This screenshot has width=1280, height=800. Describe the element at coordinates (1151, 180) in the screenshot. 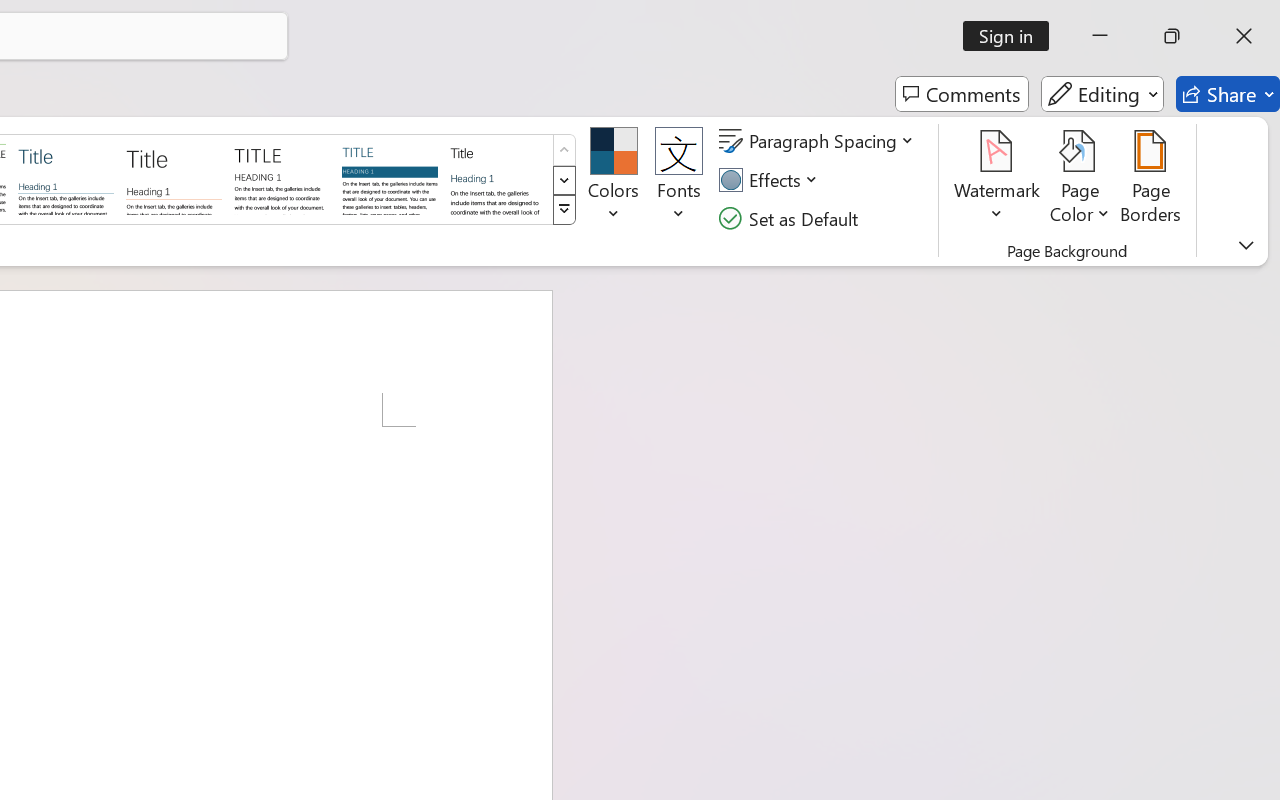

I see `Page Borders...` at that location.